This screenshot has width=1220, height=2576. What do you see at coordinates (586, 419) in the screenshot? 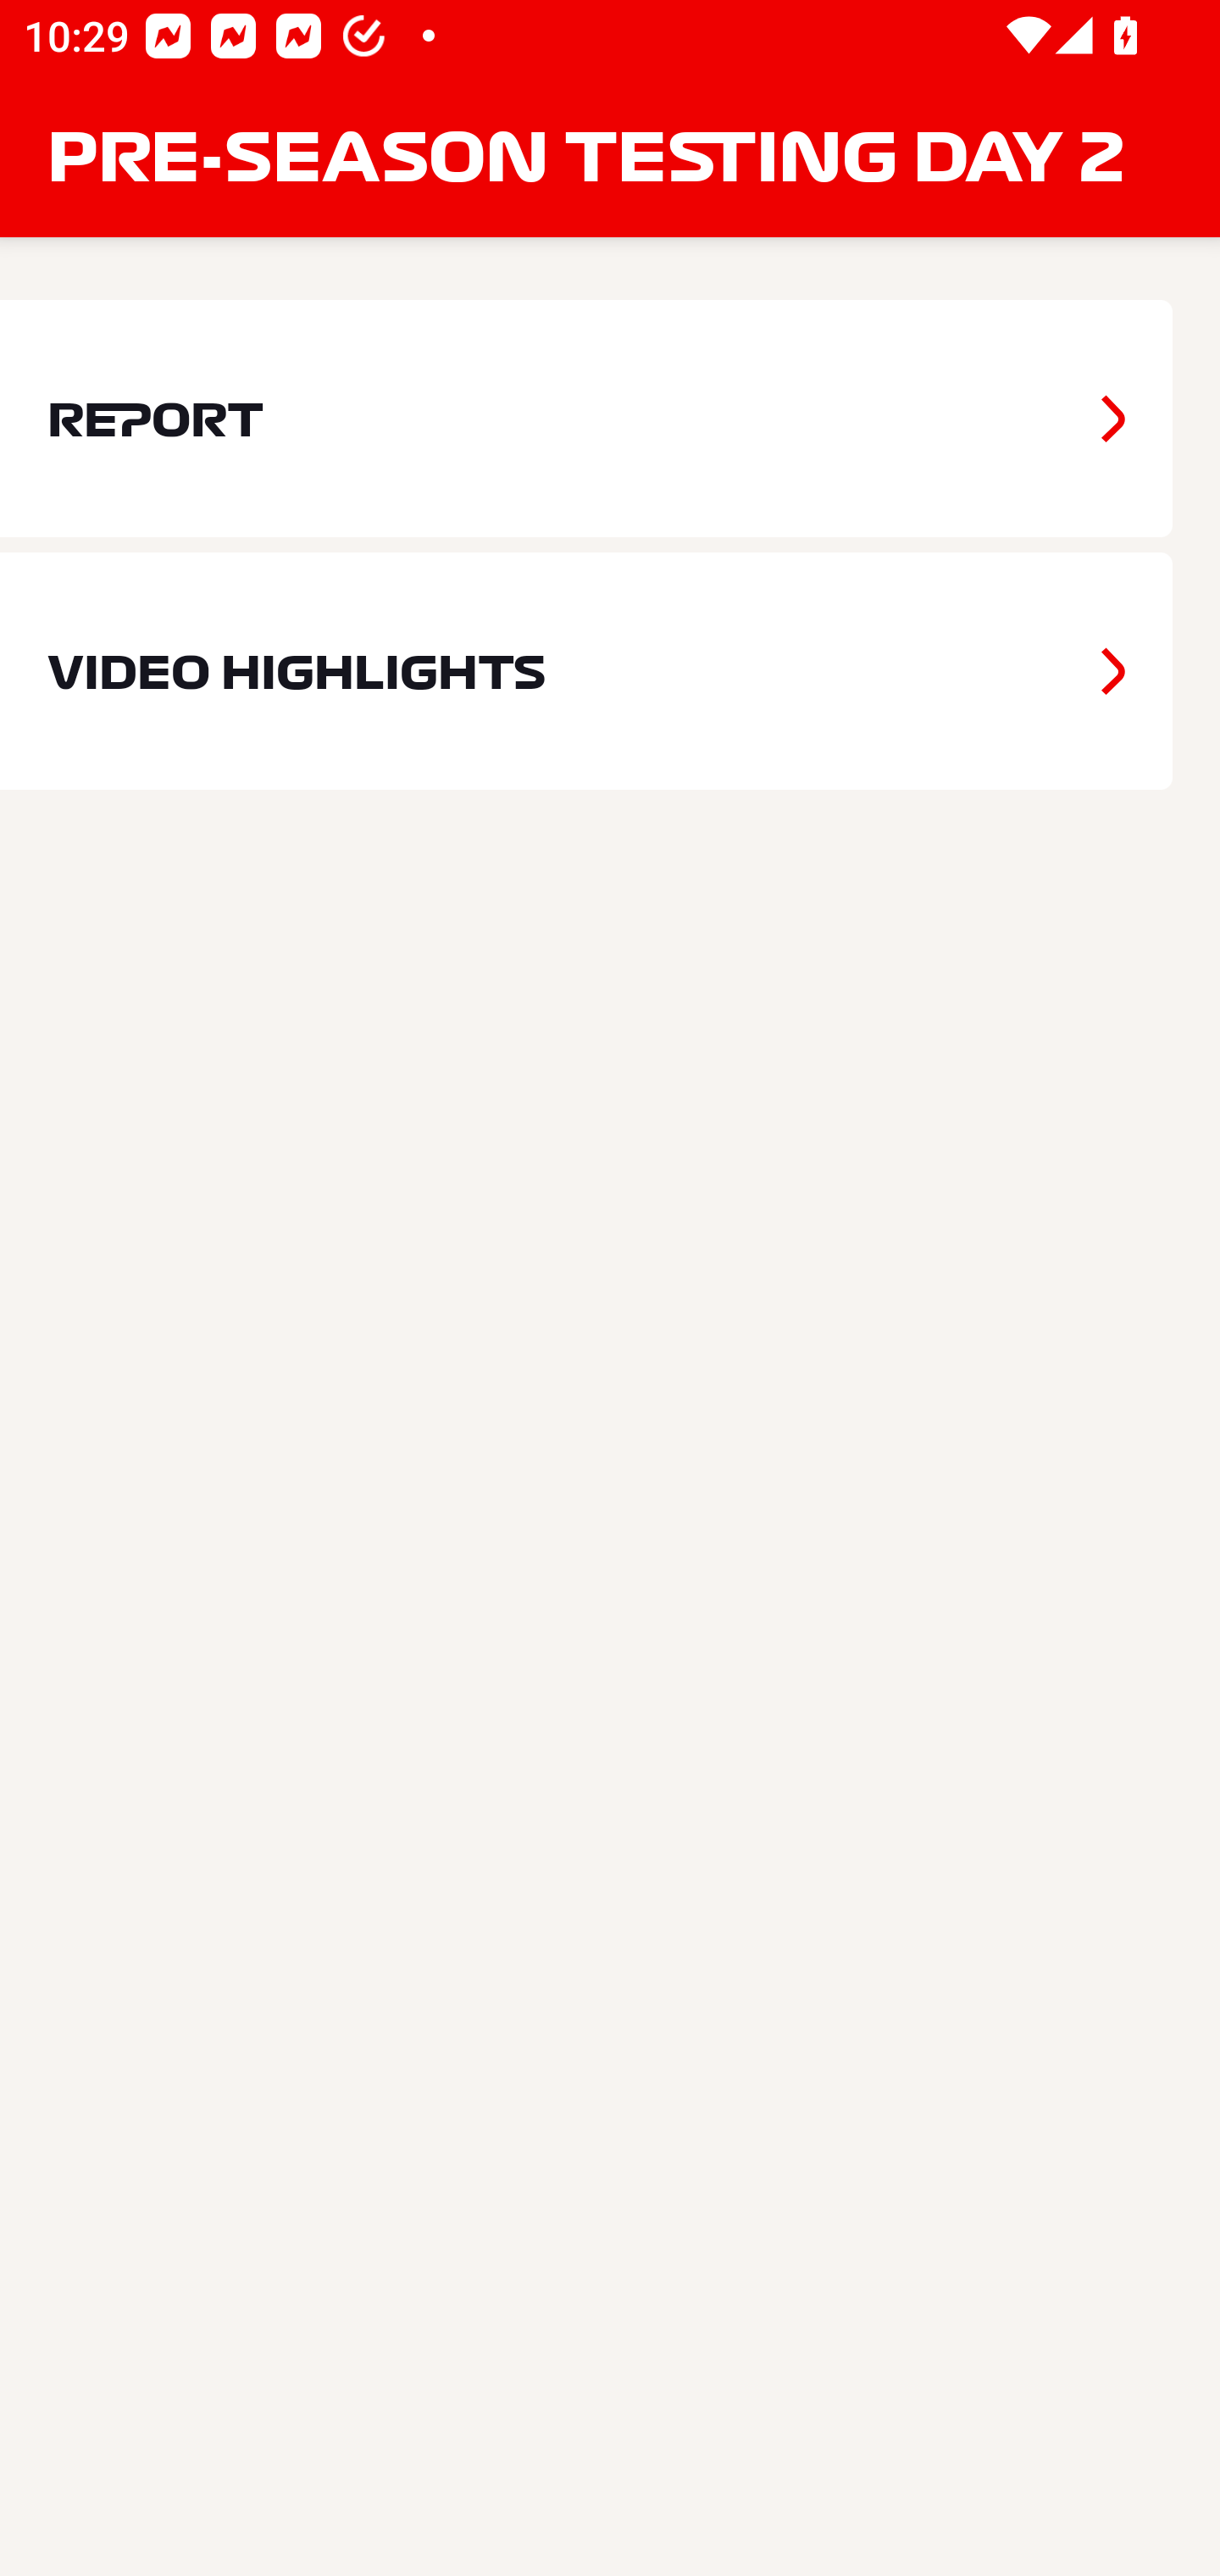
I see `REPORT` at bounding box center [586, 419].